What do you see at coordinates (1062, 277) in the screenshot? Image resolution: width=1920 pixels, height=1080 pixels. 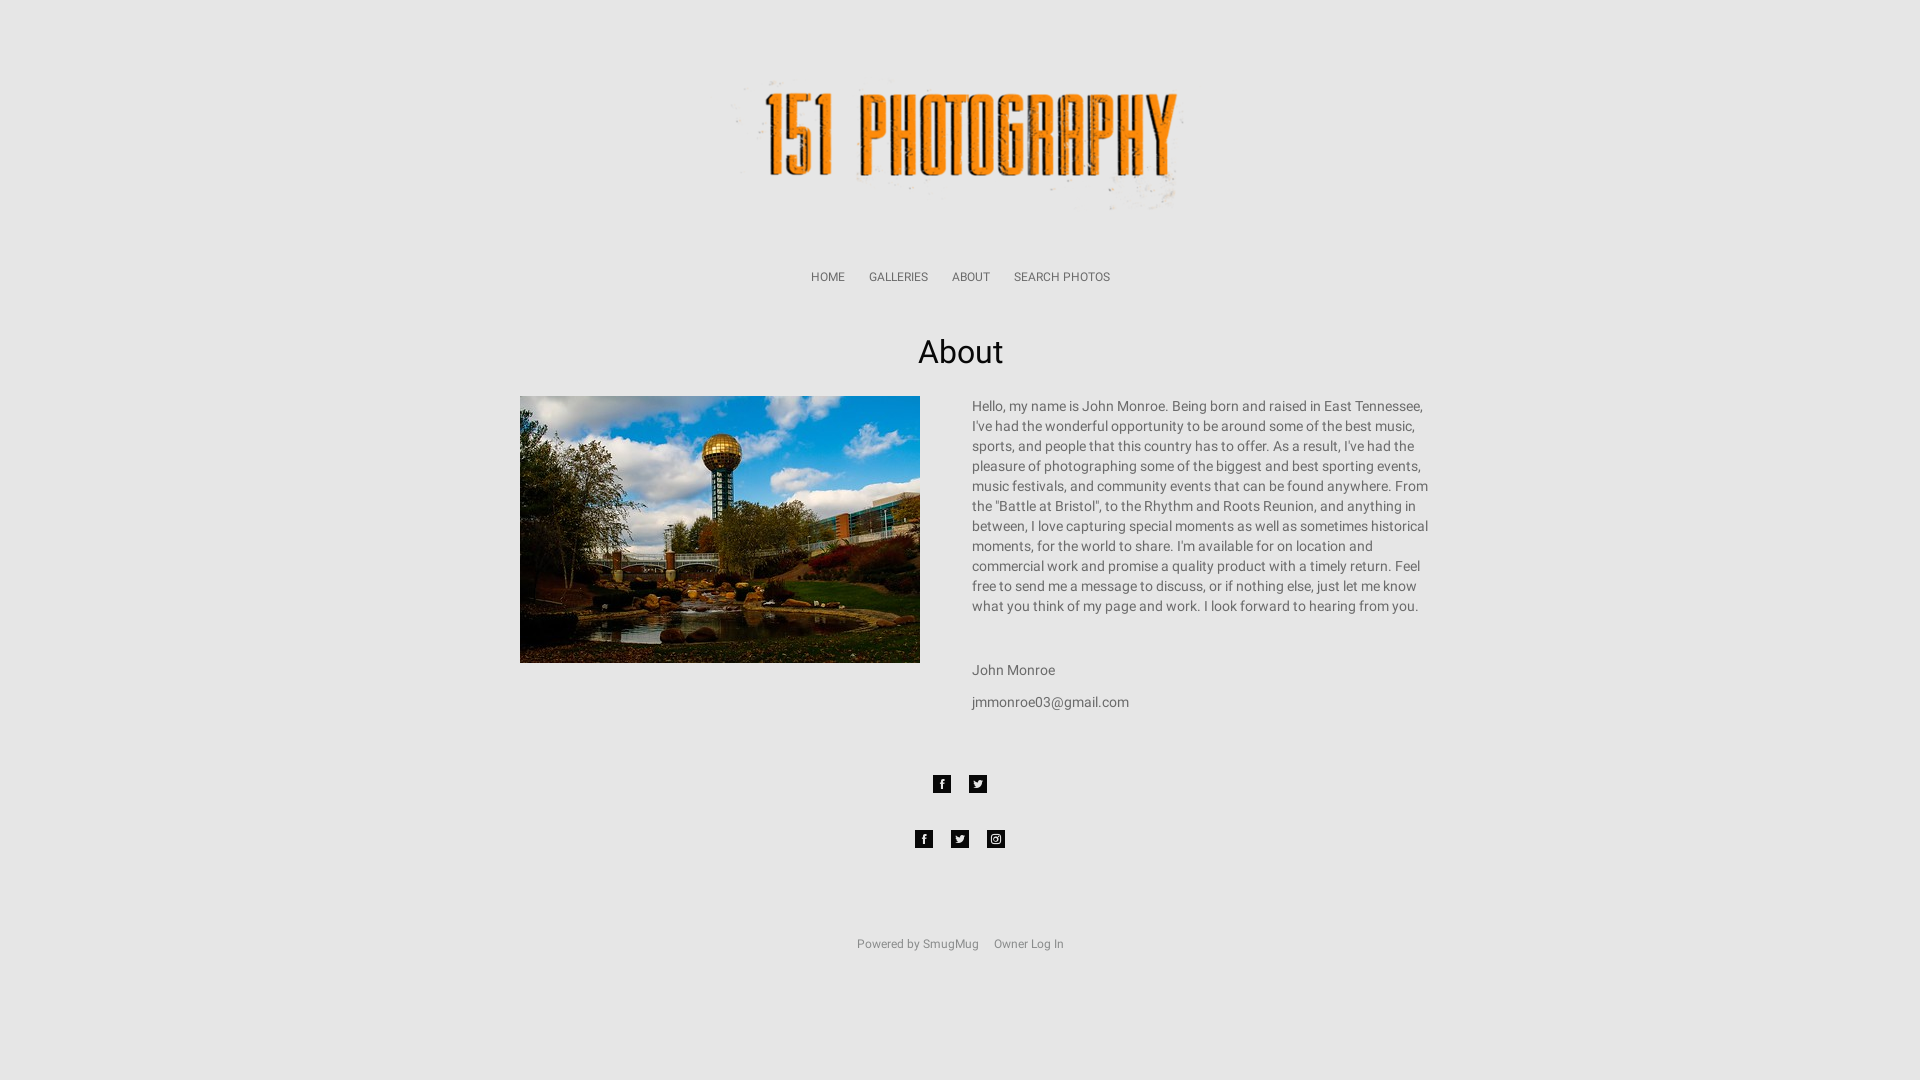 I see `SEARCH PHOTOS` at bounding box center [1062, 277].